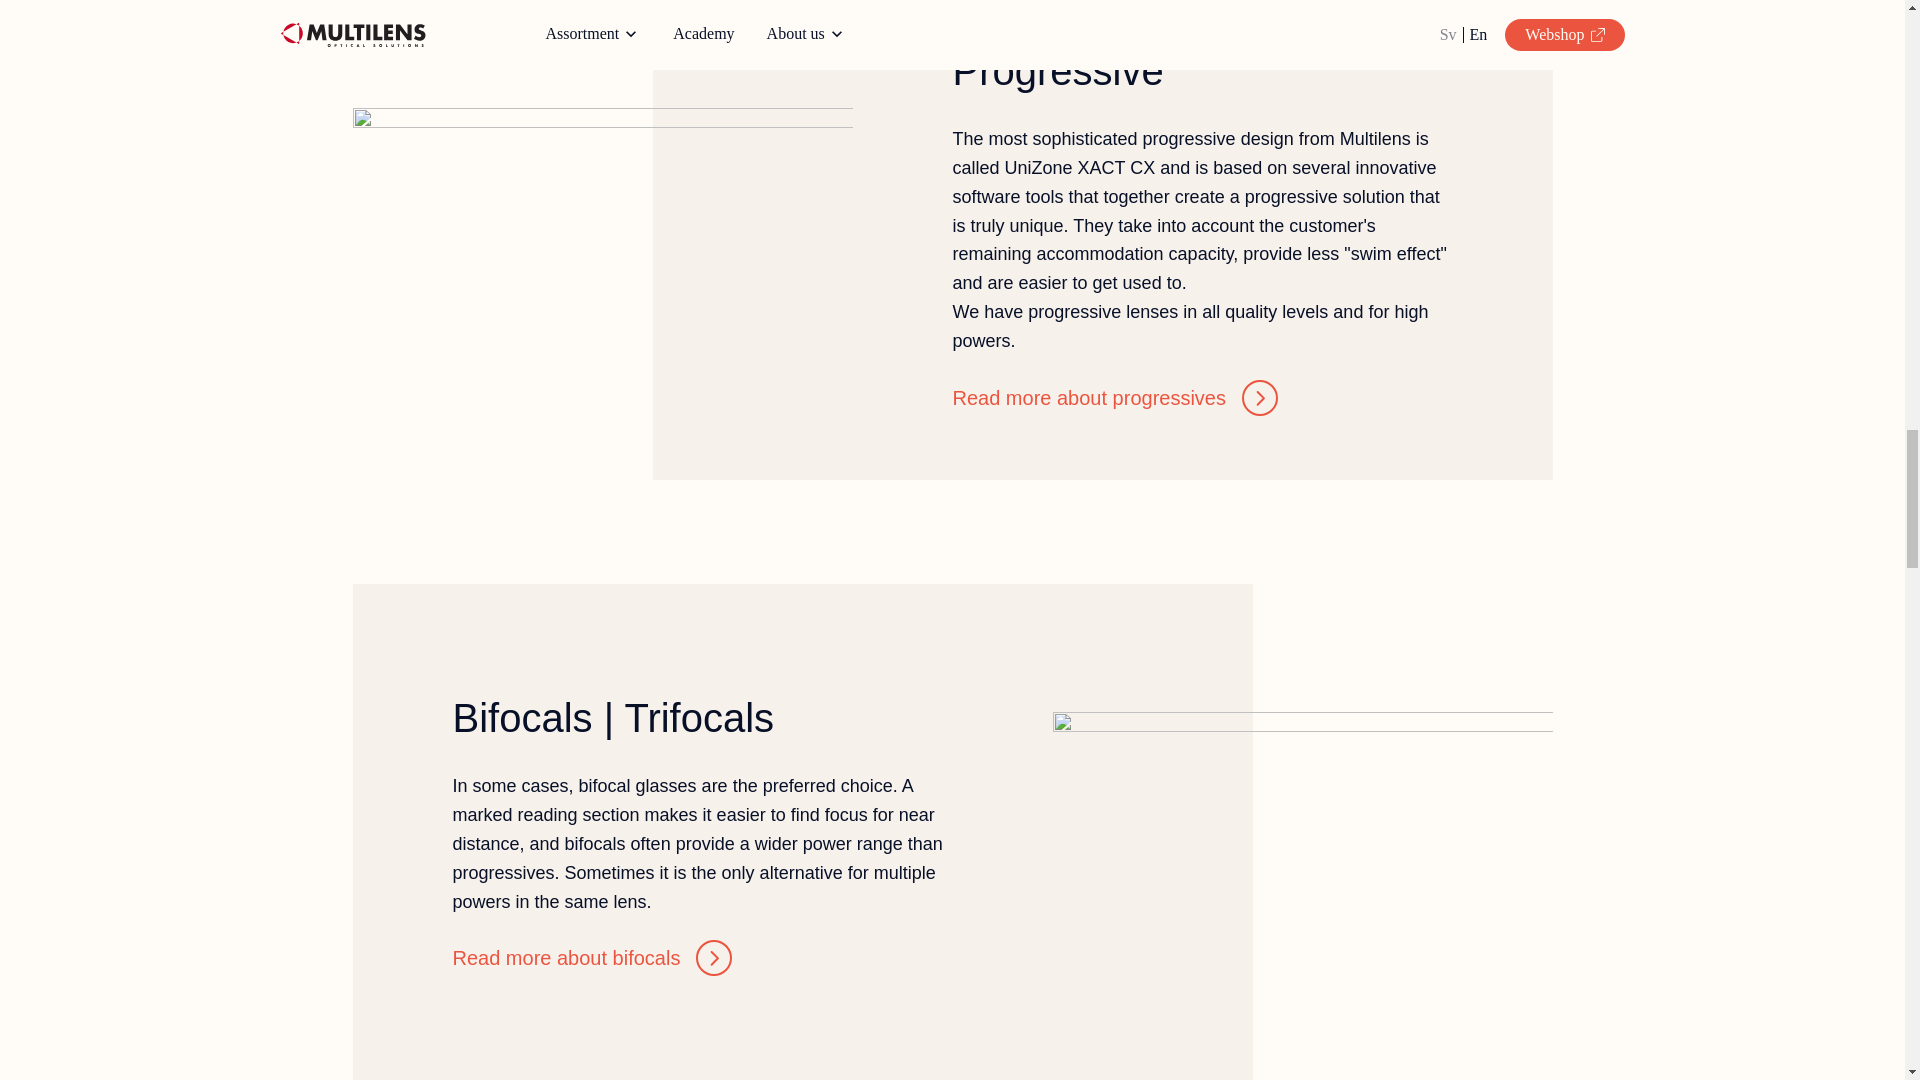 This screenshot has width=1920, height=1080. Describe the element at coordinates (591, 958) in the screenshot. I see `Read more about bifocals` at that location.